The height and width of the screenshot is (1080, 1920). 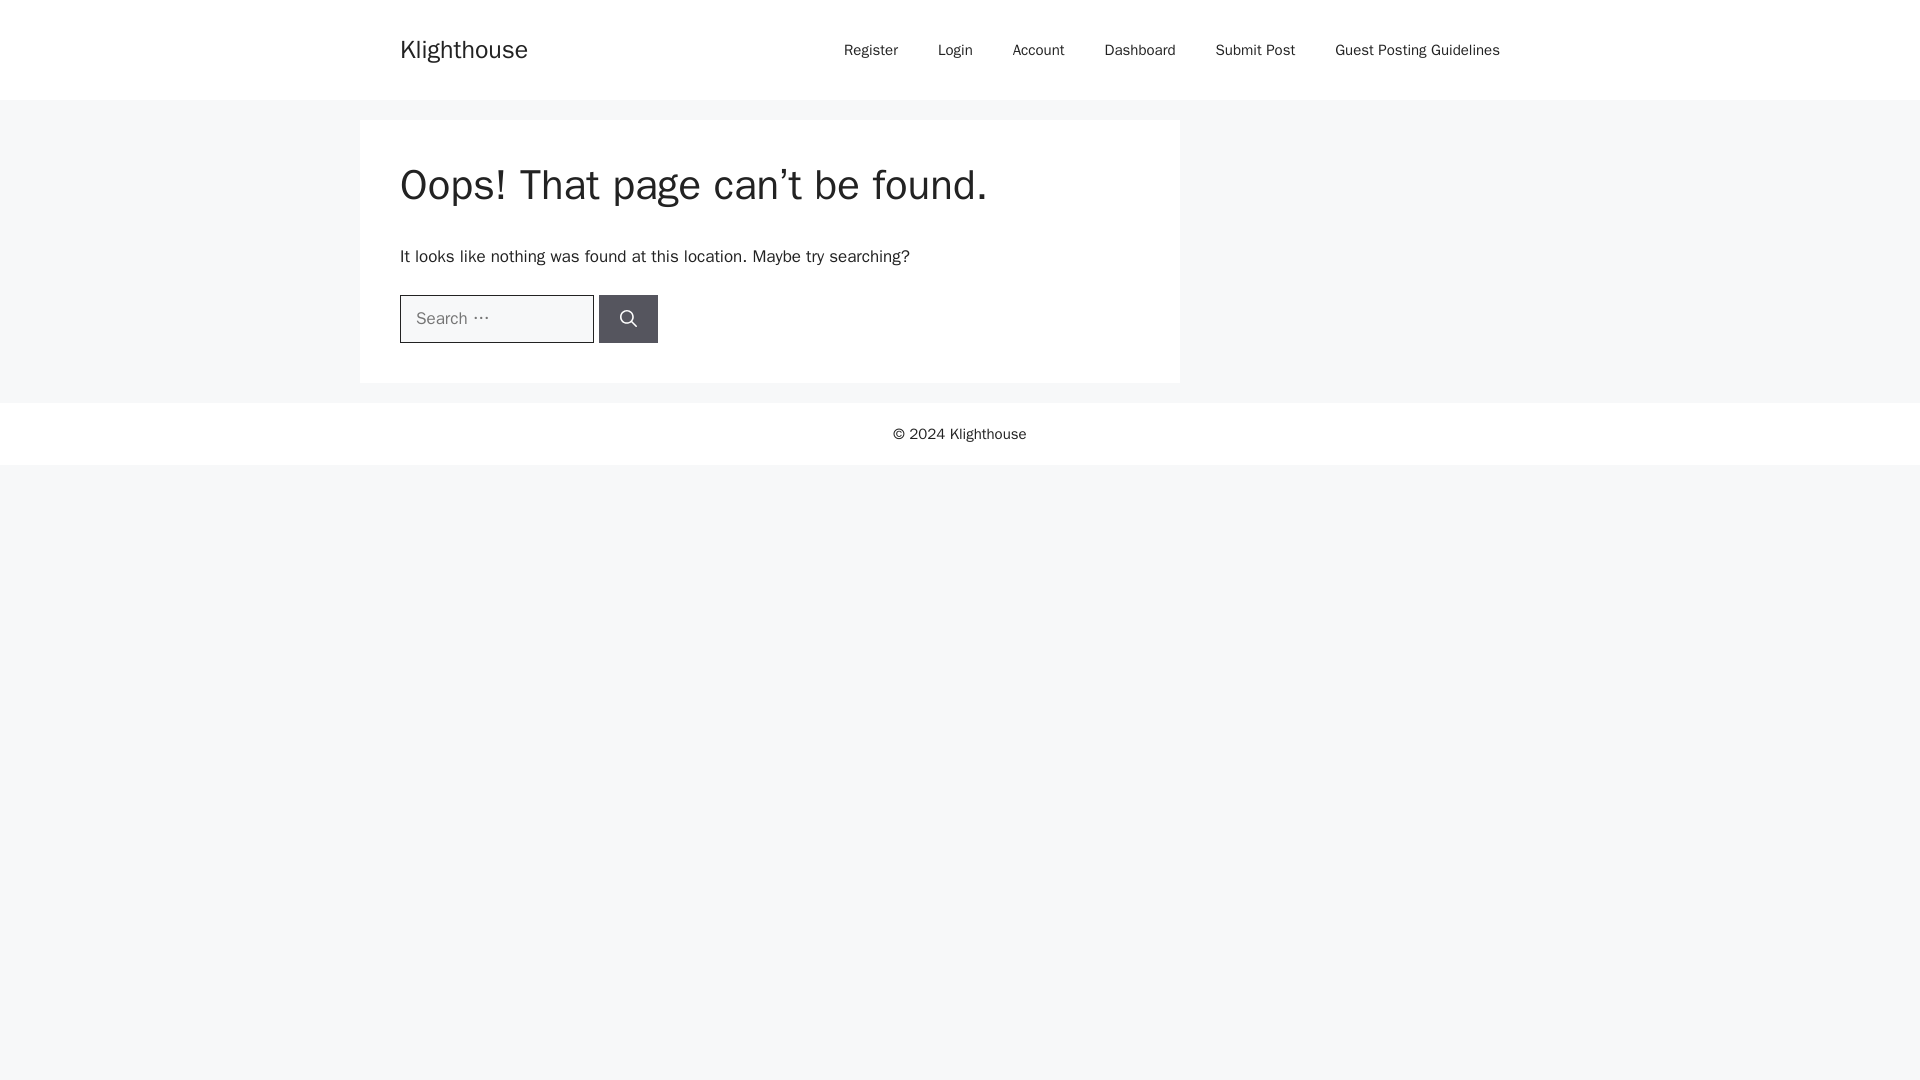 What do you see at coordinates (1418, 50) in the screenshot?
I see `Guest Posting Guidelines` at bounding box center [1418, 50].